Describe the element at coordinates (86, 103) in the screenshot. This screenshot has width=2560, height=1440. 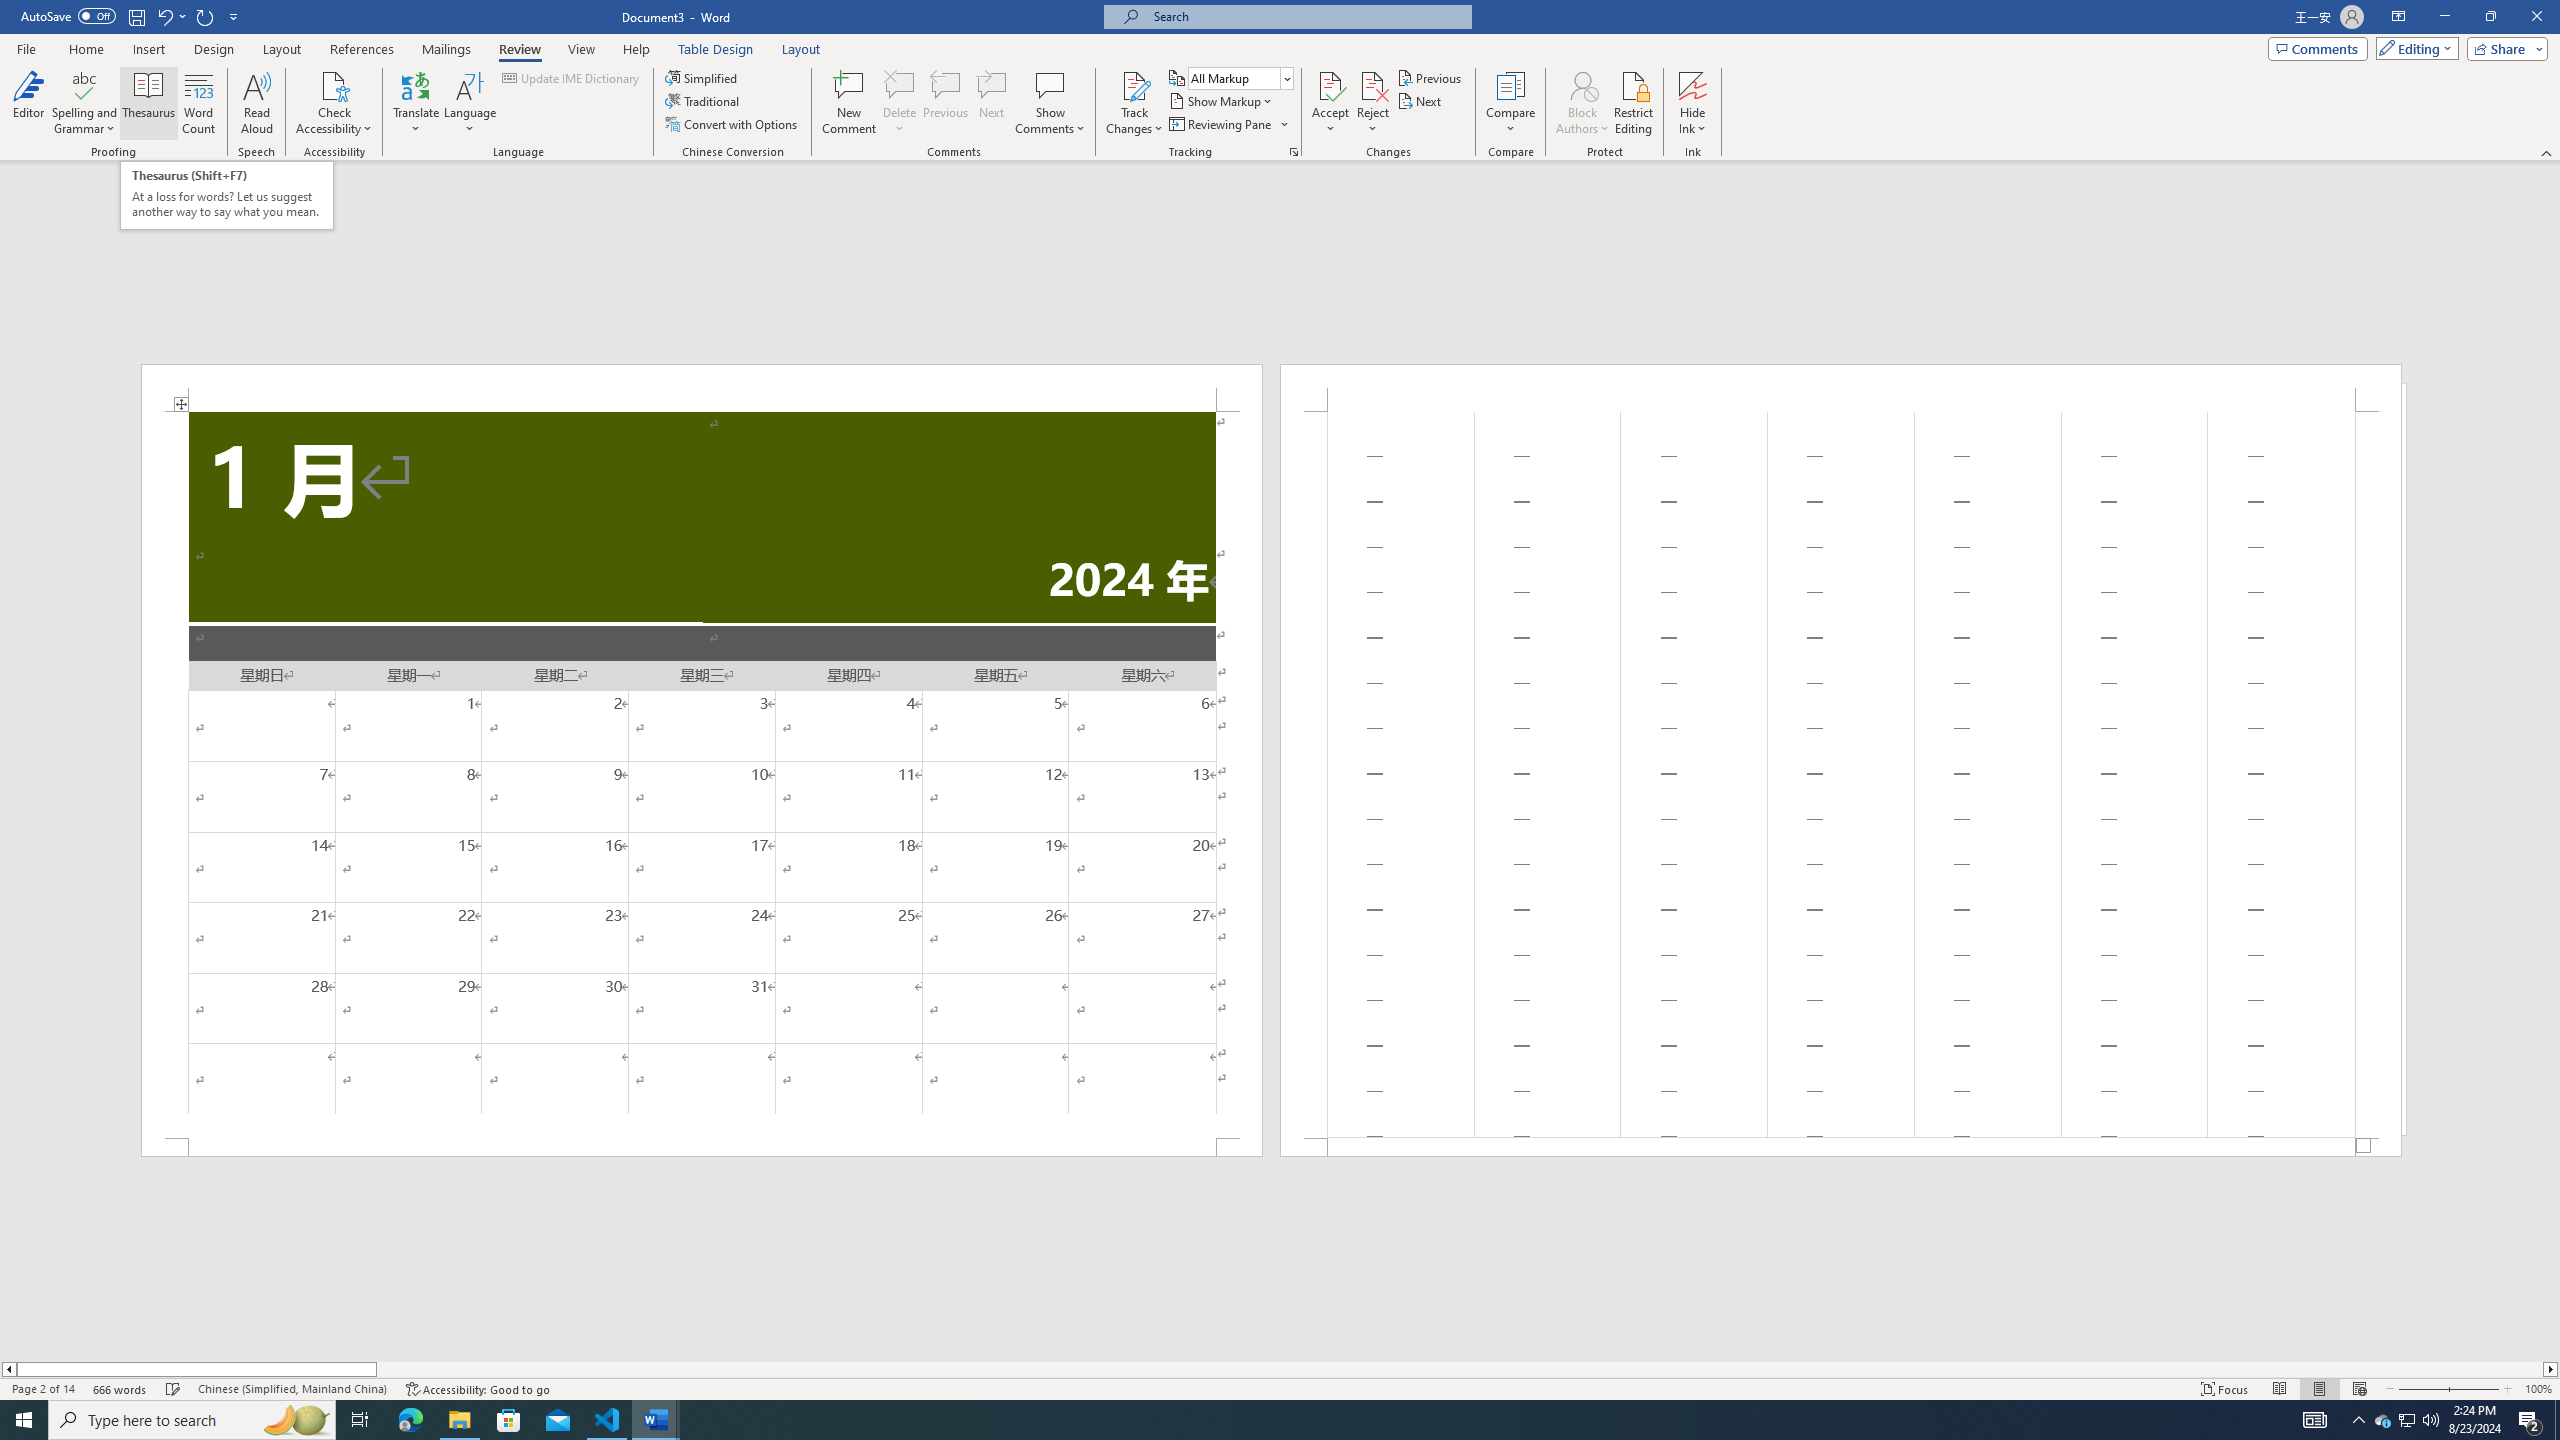
I see `Spelling and Grammar` at that location.